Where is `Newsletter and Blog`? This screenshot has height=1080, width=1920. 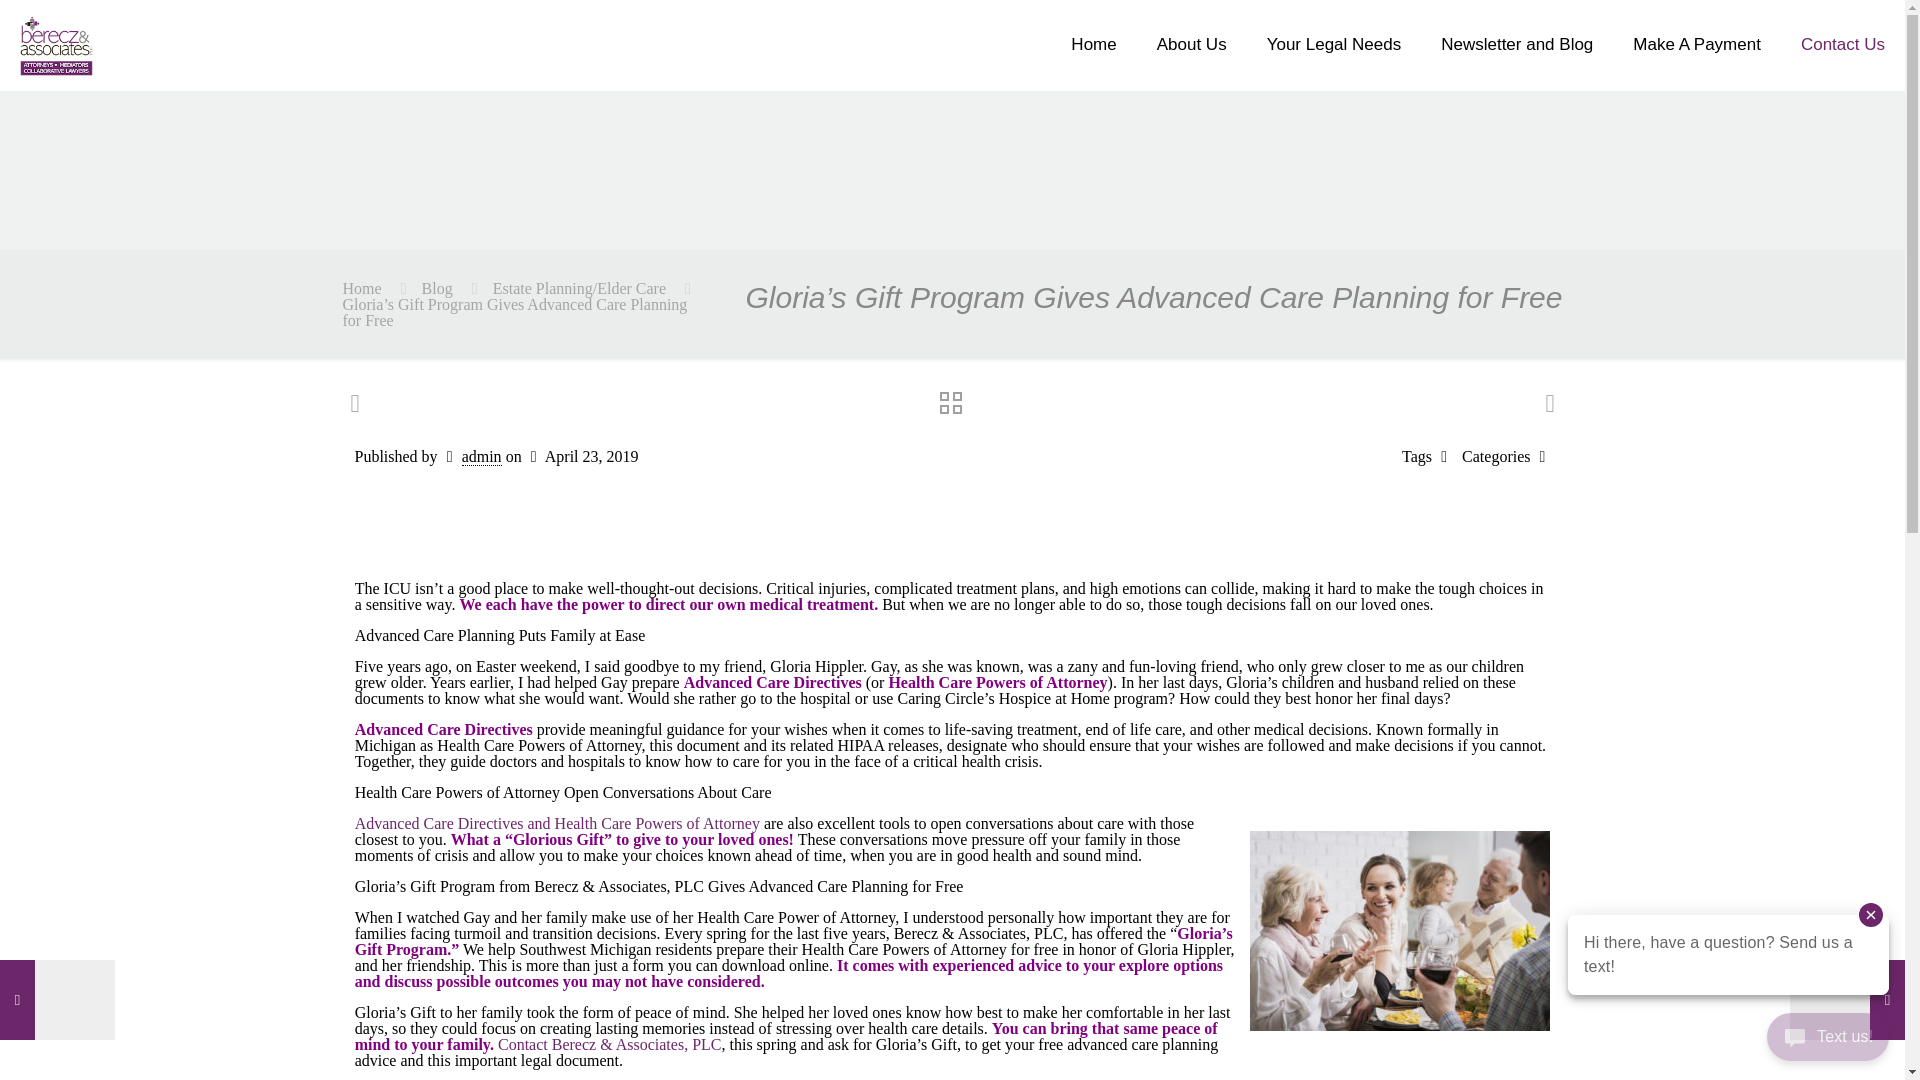
Newsletter and Blog is located at coordinates (1516, 44).